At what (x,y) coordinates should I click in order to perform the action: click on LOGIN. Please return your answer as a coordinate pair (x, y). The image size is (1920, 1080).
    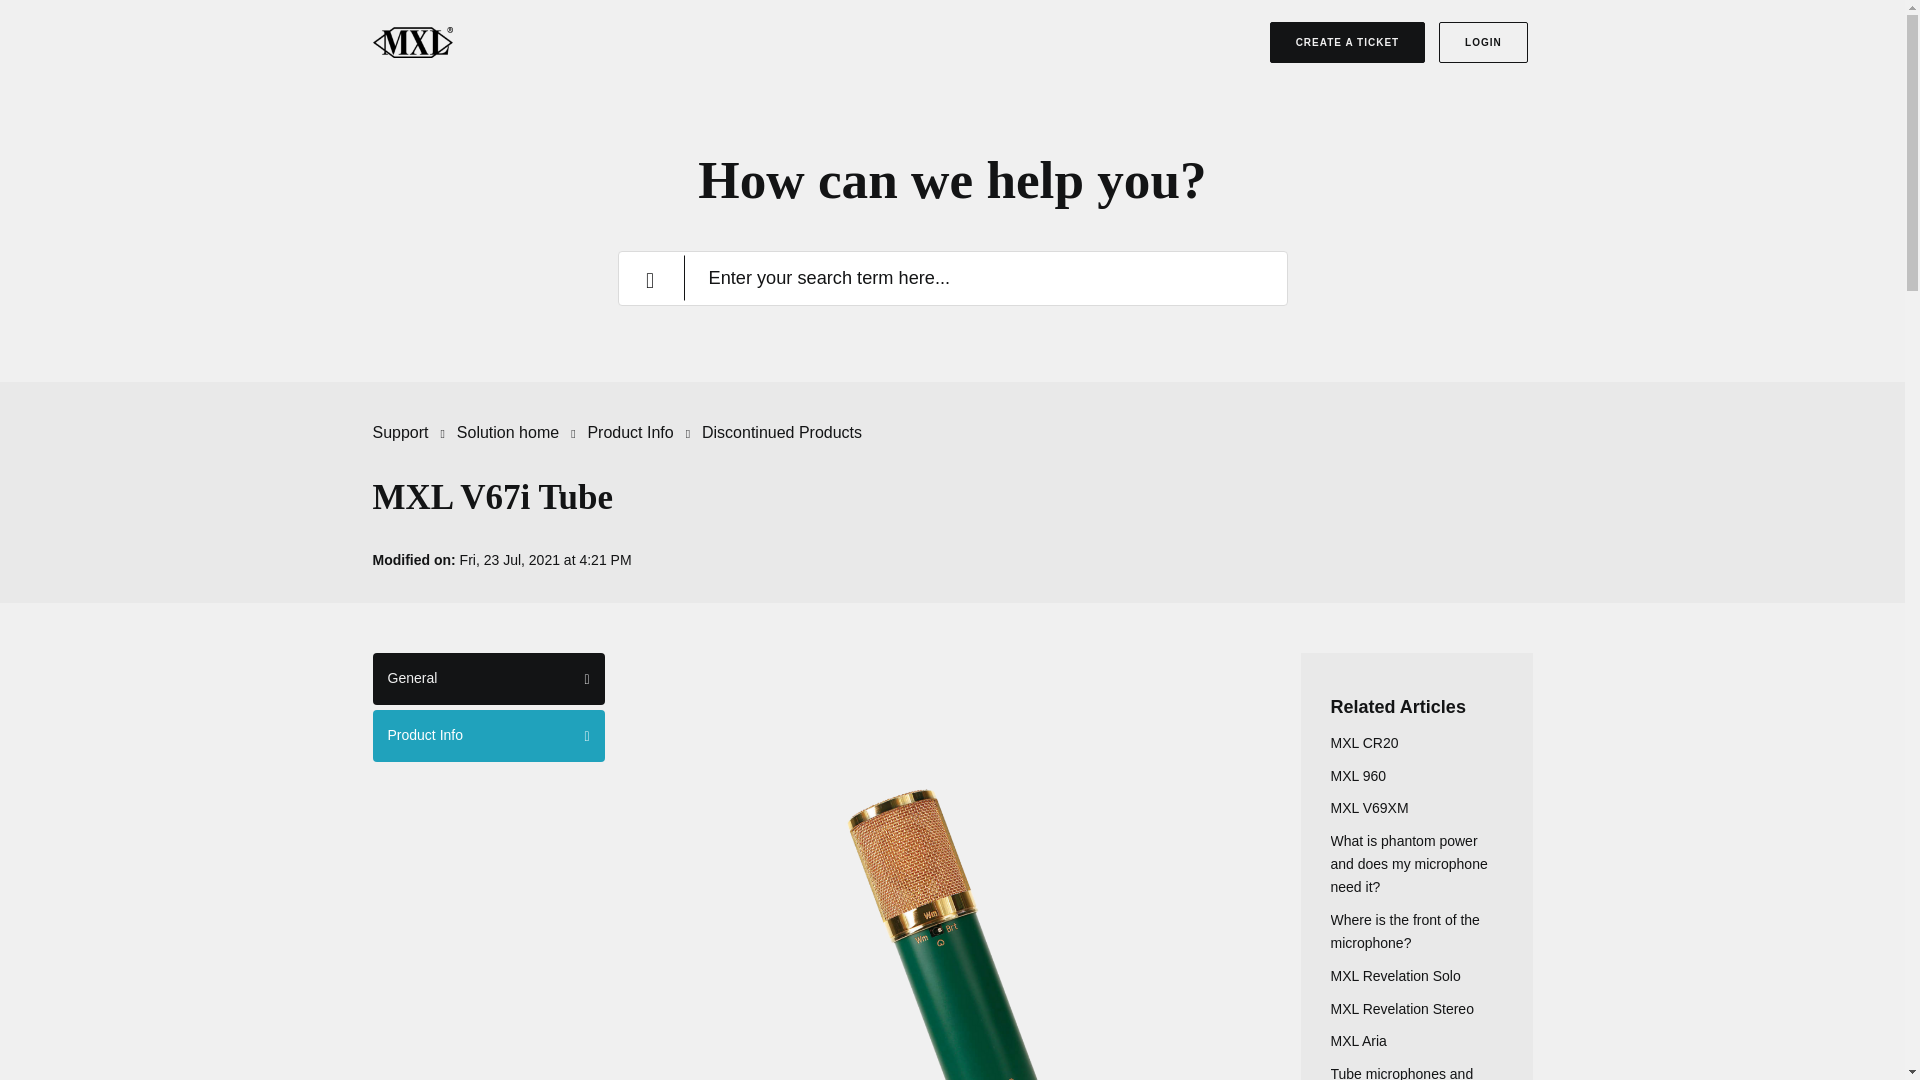
    Looking at the image, I should click on (1483, 42).